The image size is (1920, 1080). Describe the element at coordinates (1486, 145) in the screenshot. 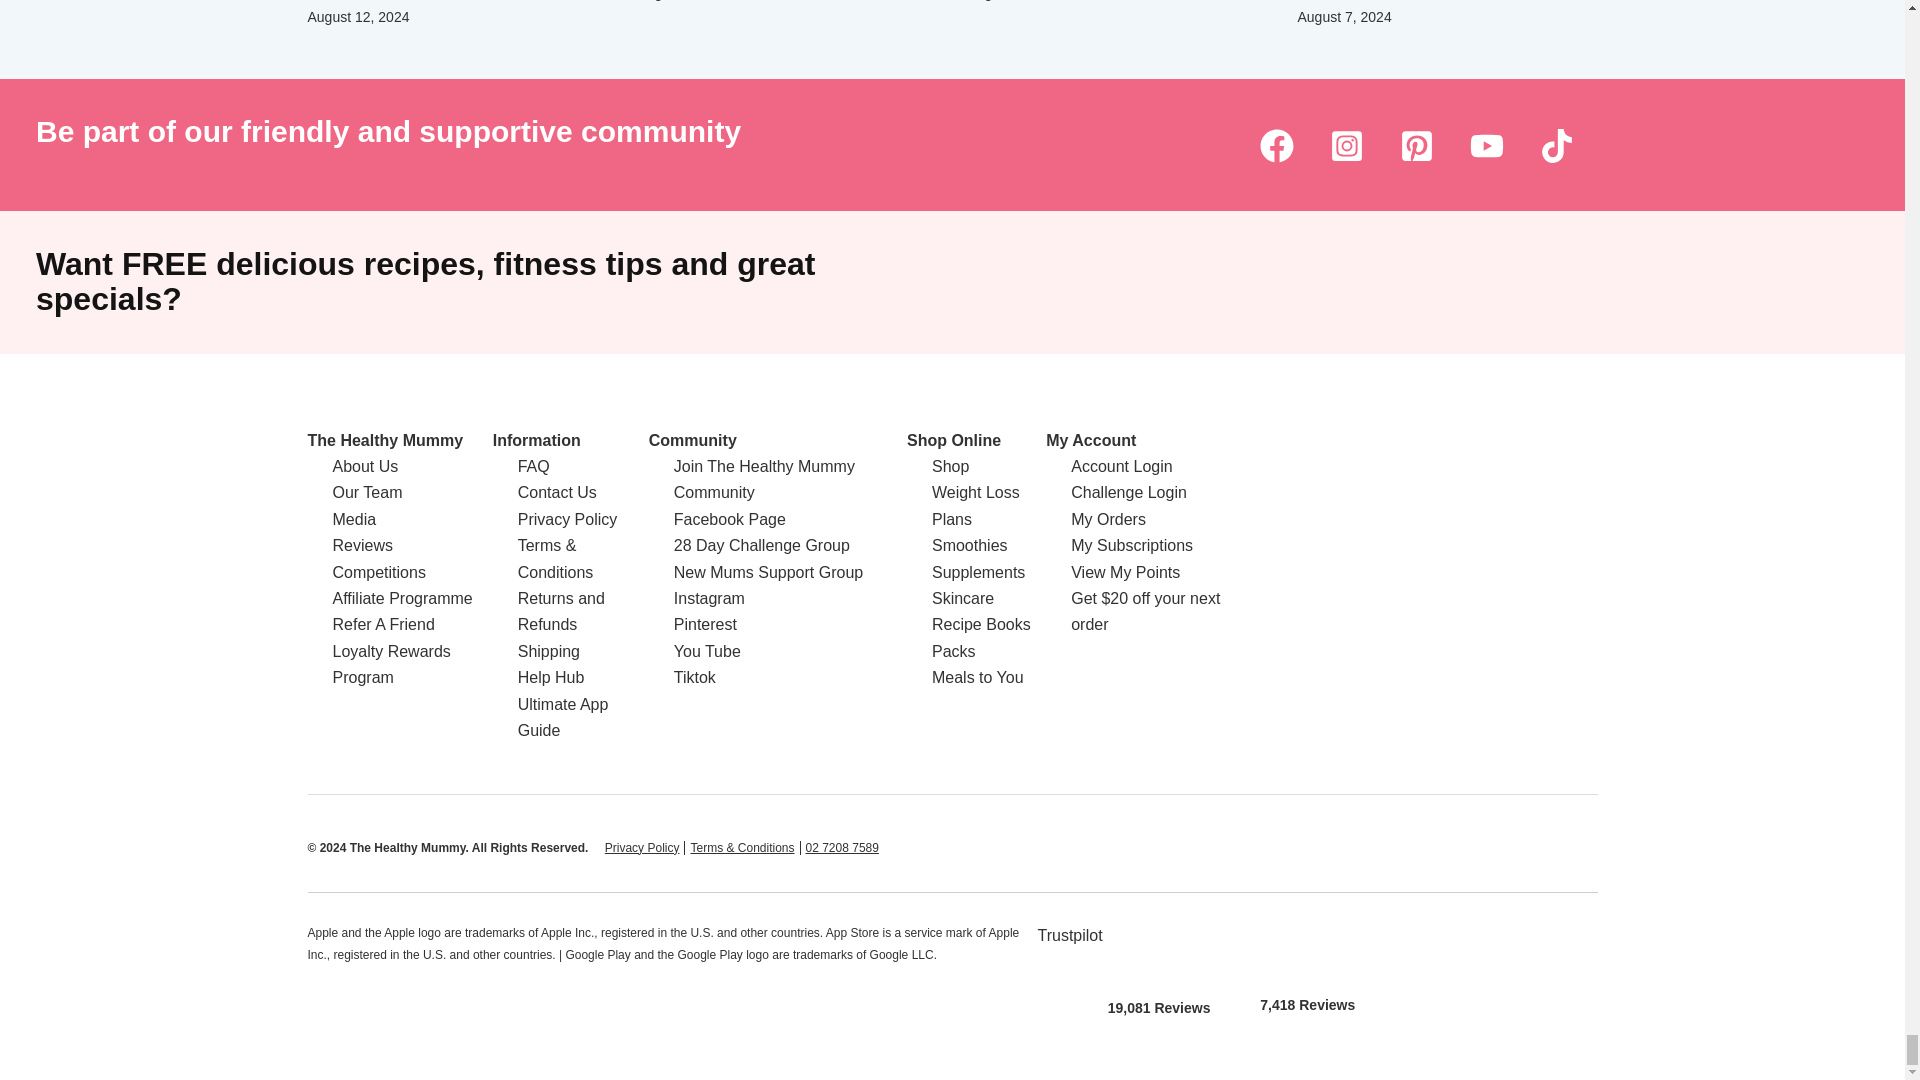

I see `You Tube` at that location.